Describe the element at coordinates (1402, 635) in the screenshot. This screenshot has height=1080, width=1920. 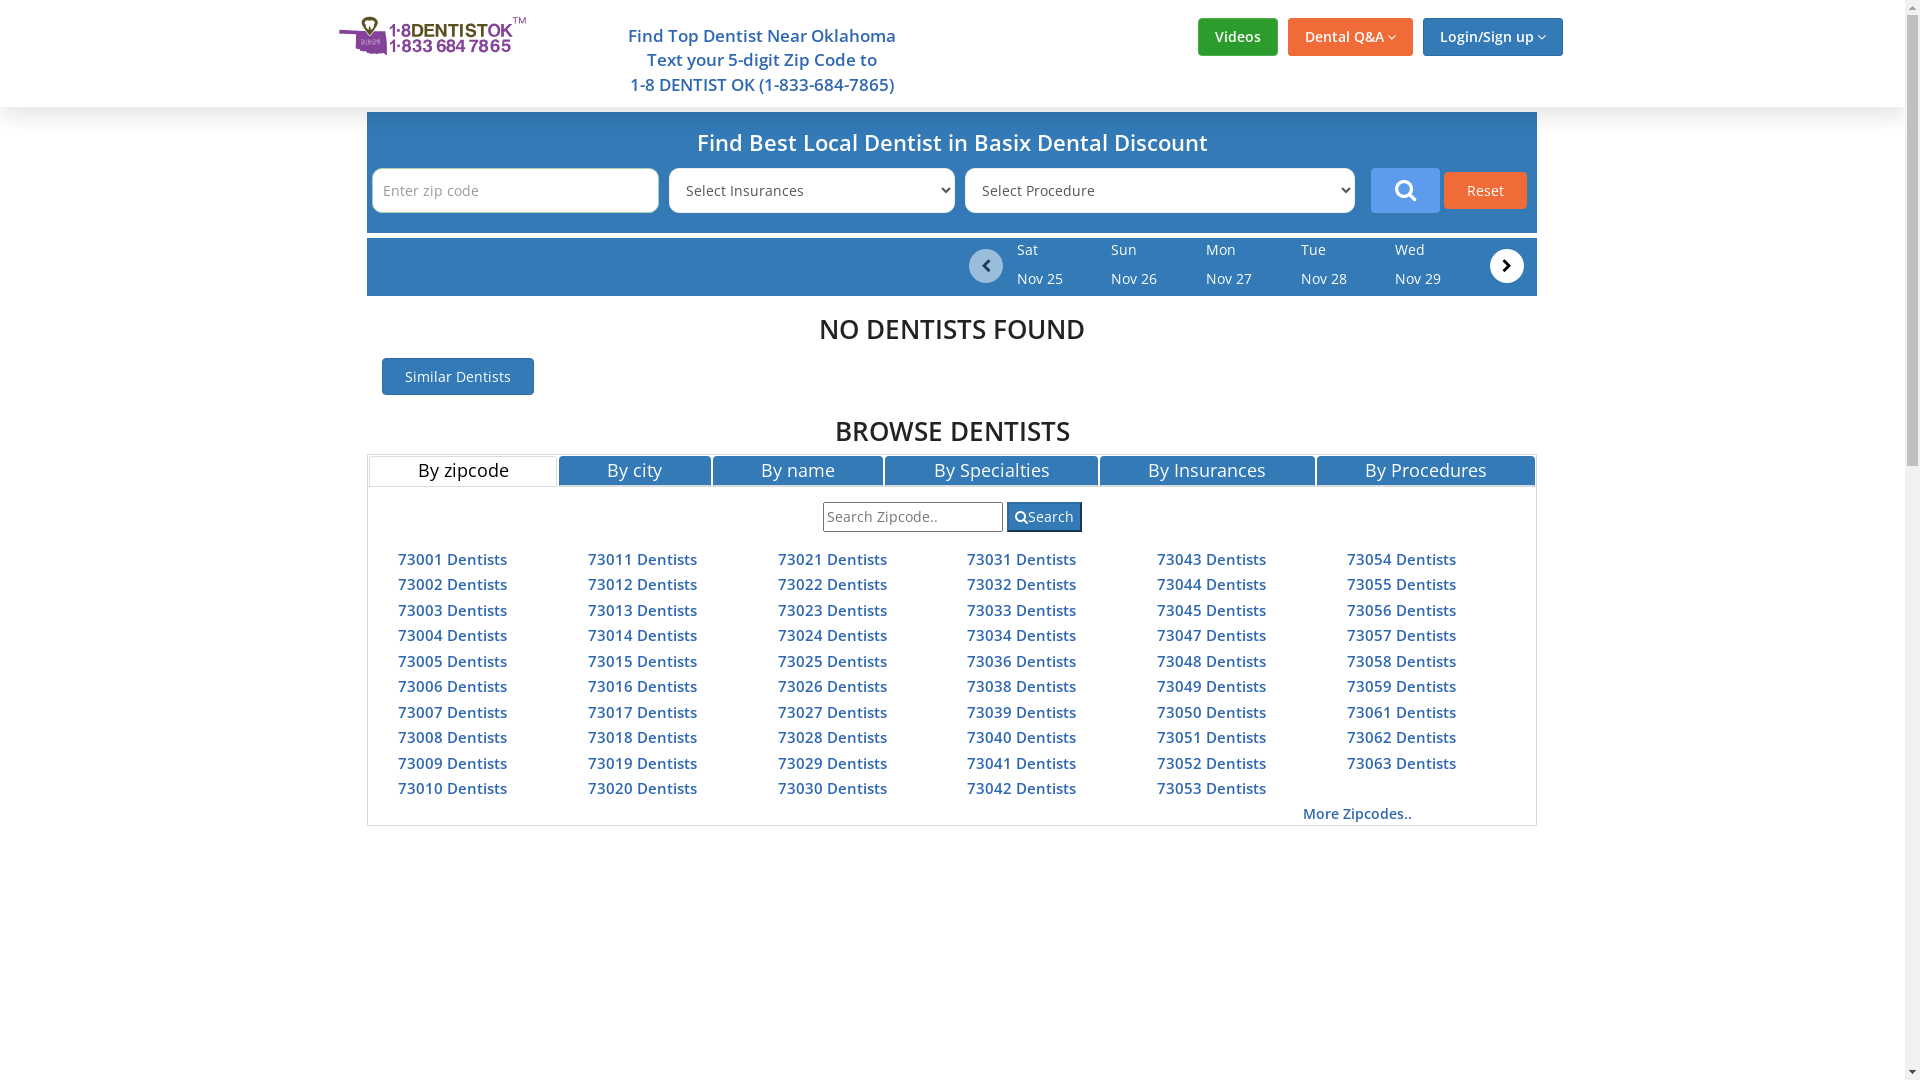
I see `73057 Dentists` at that location.